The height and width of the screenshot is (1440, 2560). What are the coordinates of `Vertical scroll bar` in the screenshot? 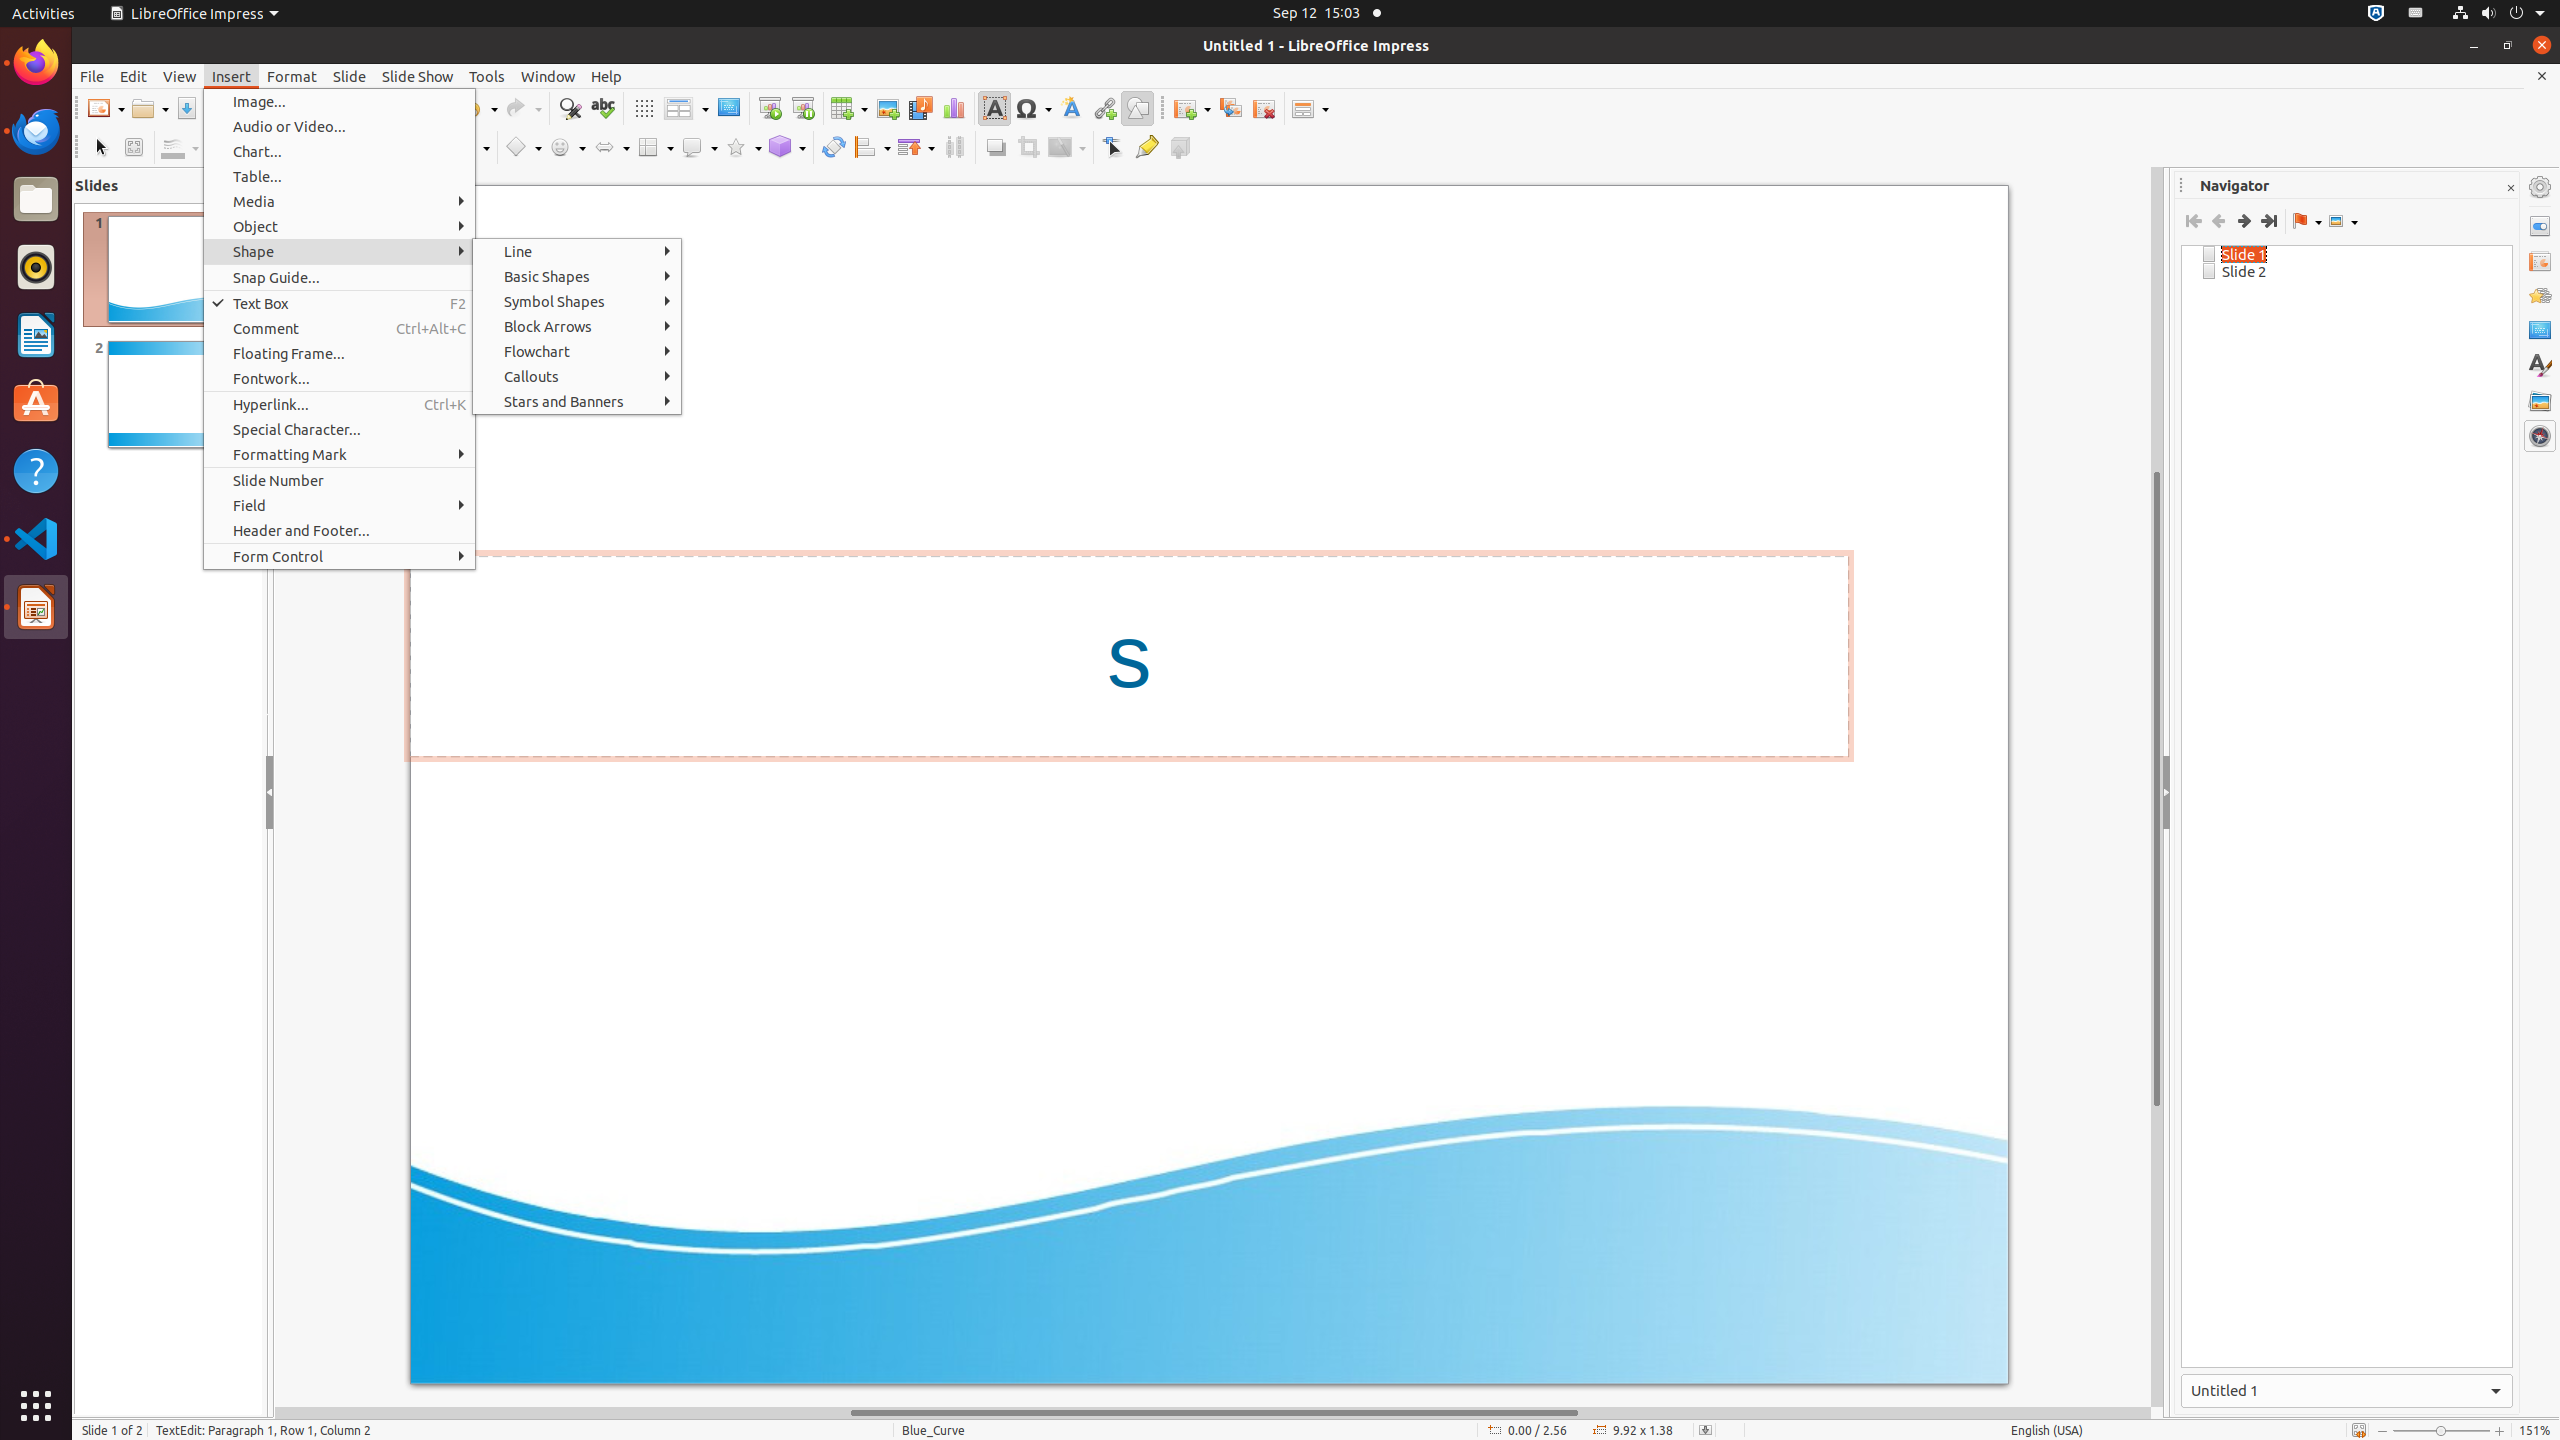 It's located at (2157, 787).